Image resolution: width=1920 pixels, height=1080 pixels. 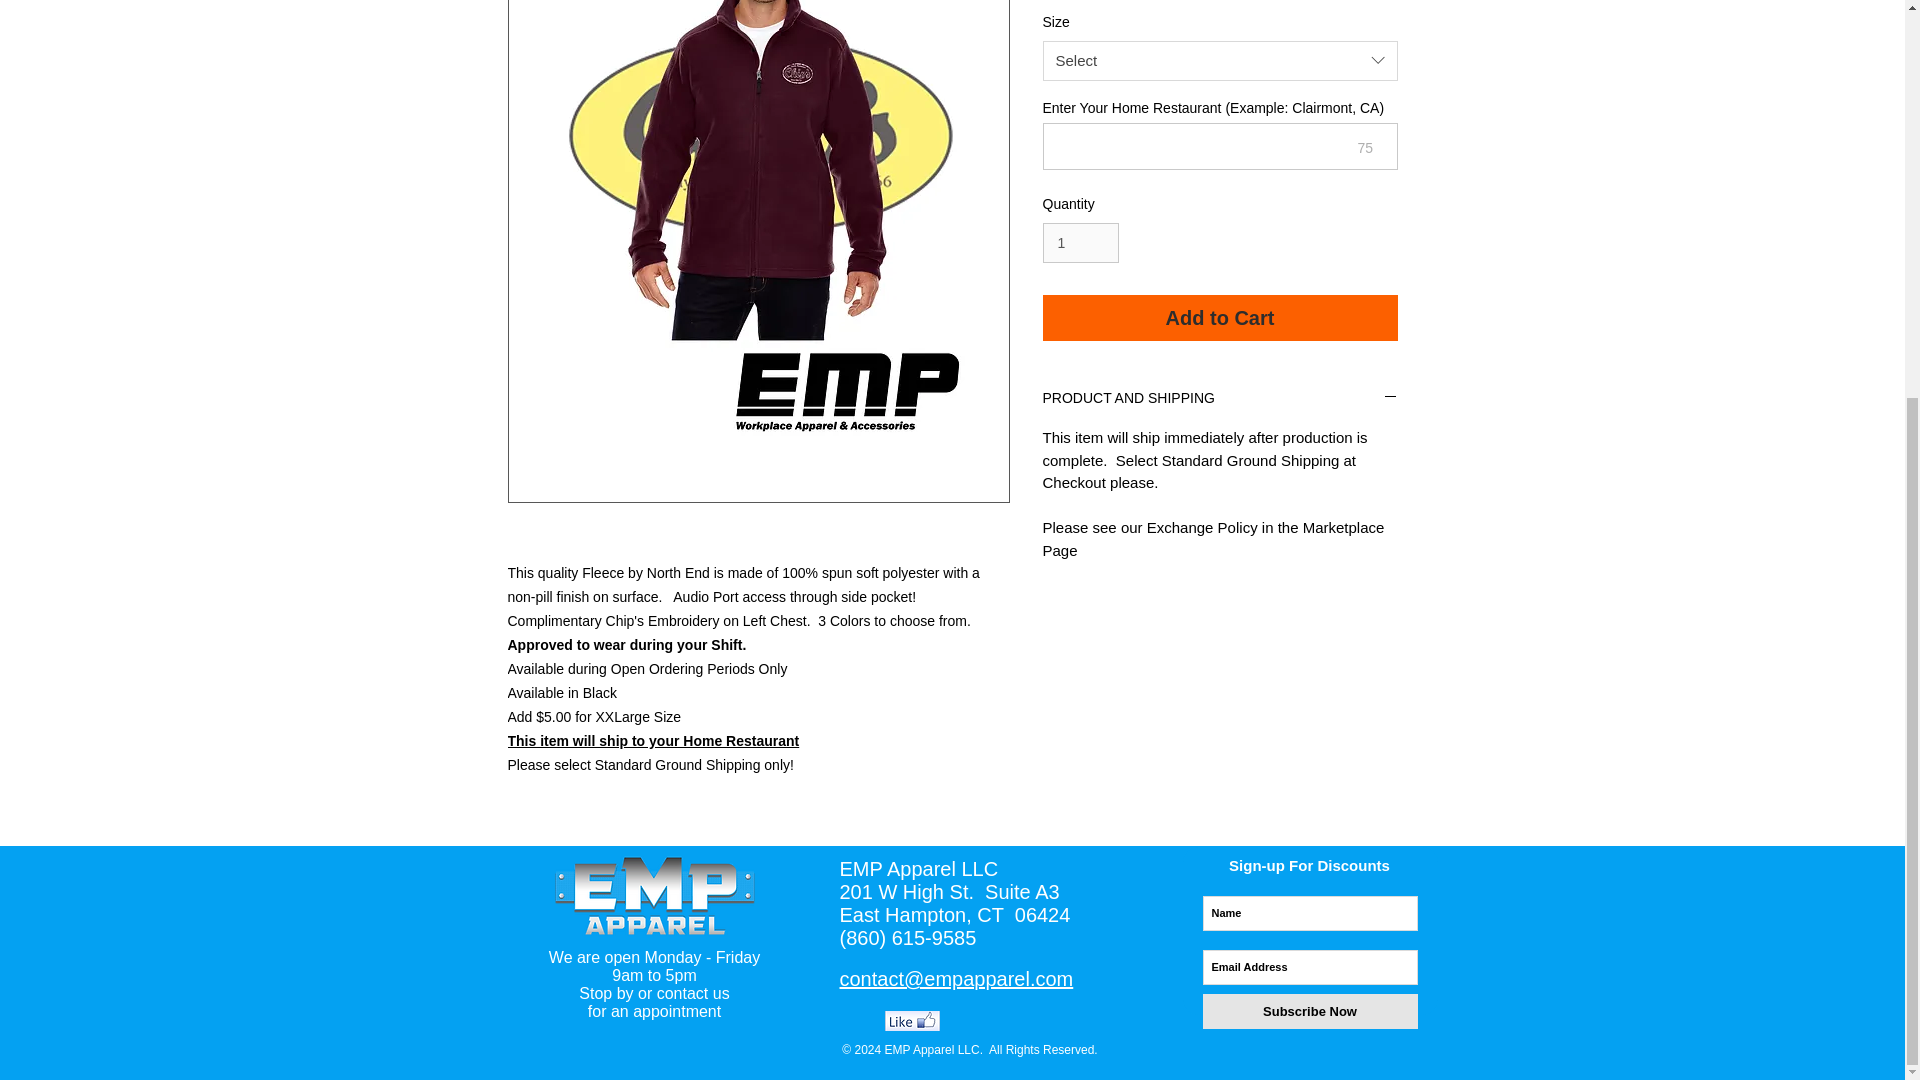 I want to click on PRODUCT AND SHIPPING, so click(x=1220, y=399).